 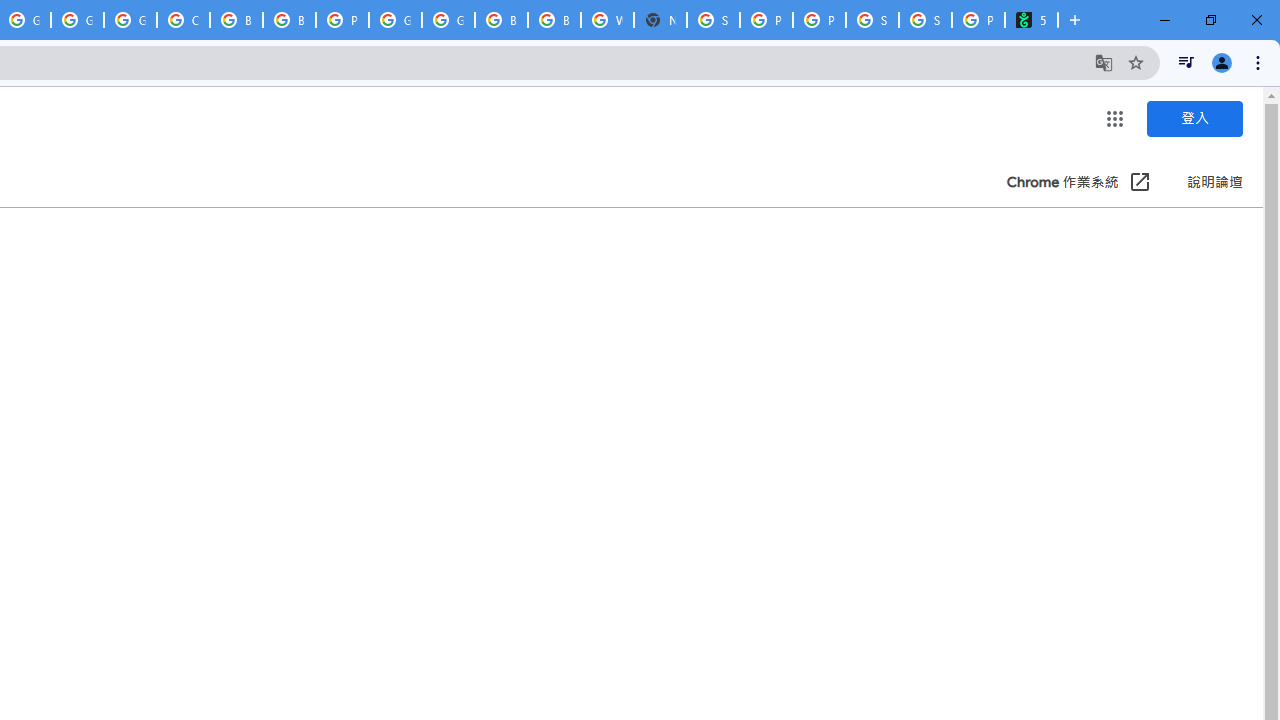 I want to click on Google Cloud Platform, so click(x=77, y=20).